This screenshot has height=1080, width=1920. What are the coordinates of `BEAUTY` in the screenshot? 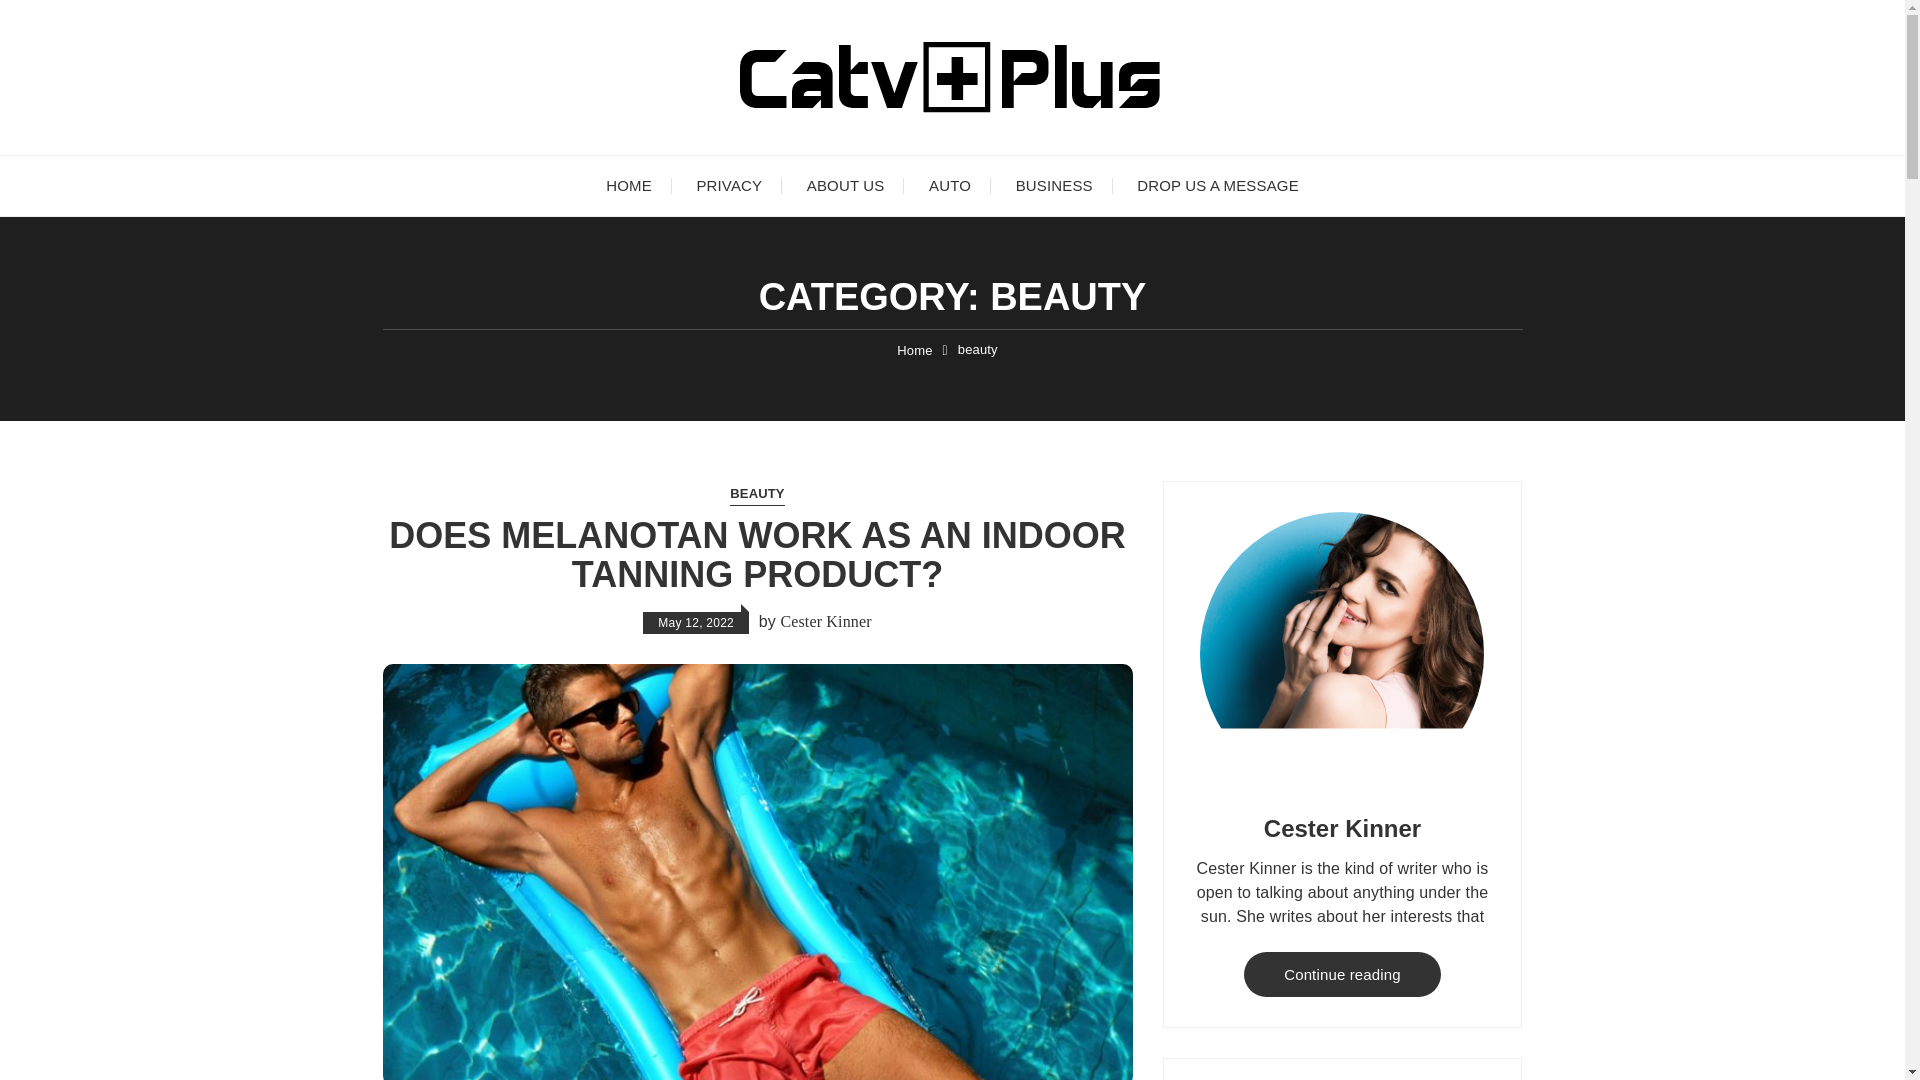 It's located at (756, 494).